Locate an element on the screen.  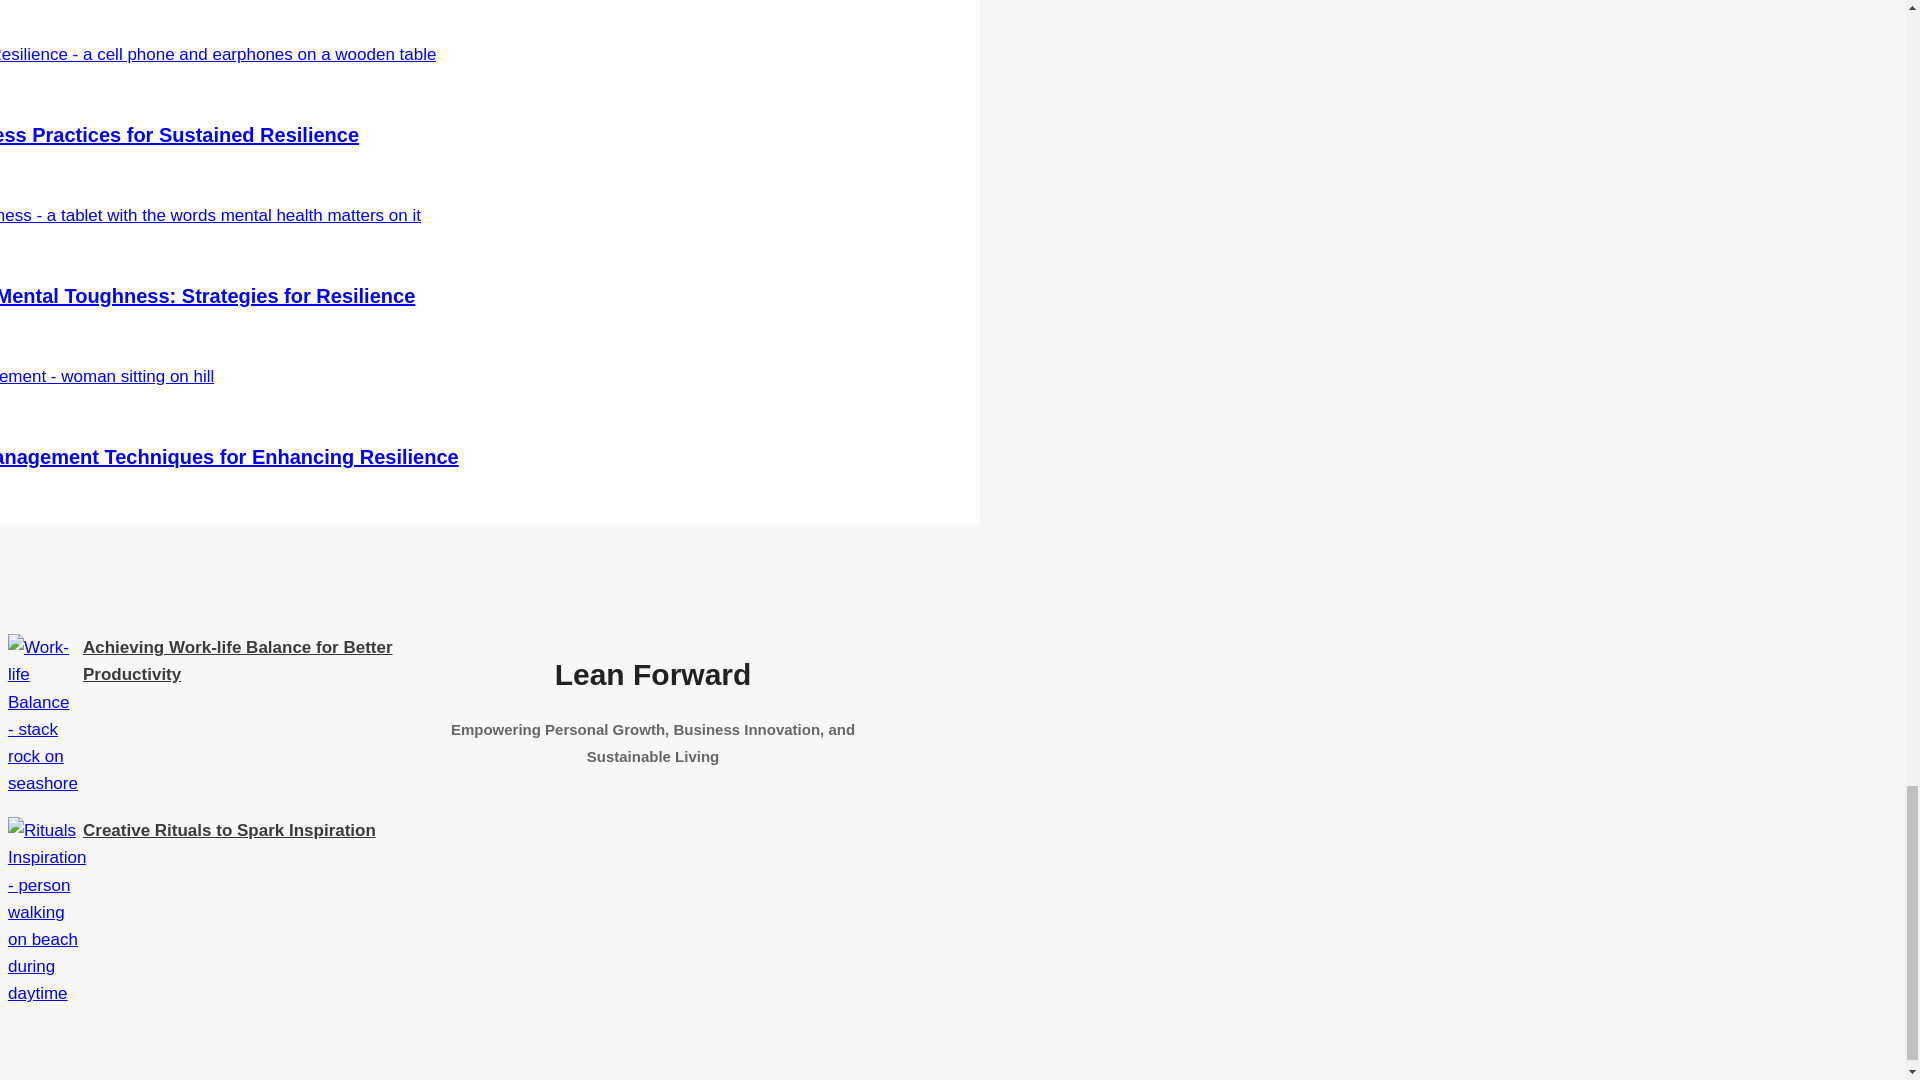
Achieving Work-life Balance for Better Productivity is located at coordinates (42, 783).